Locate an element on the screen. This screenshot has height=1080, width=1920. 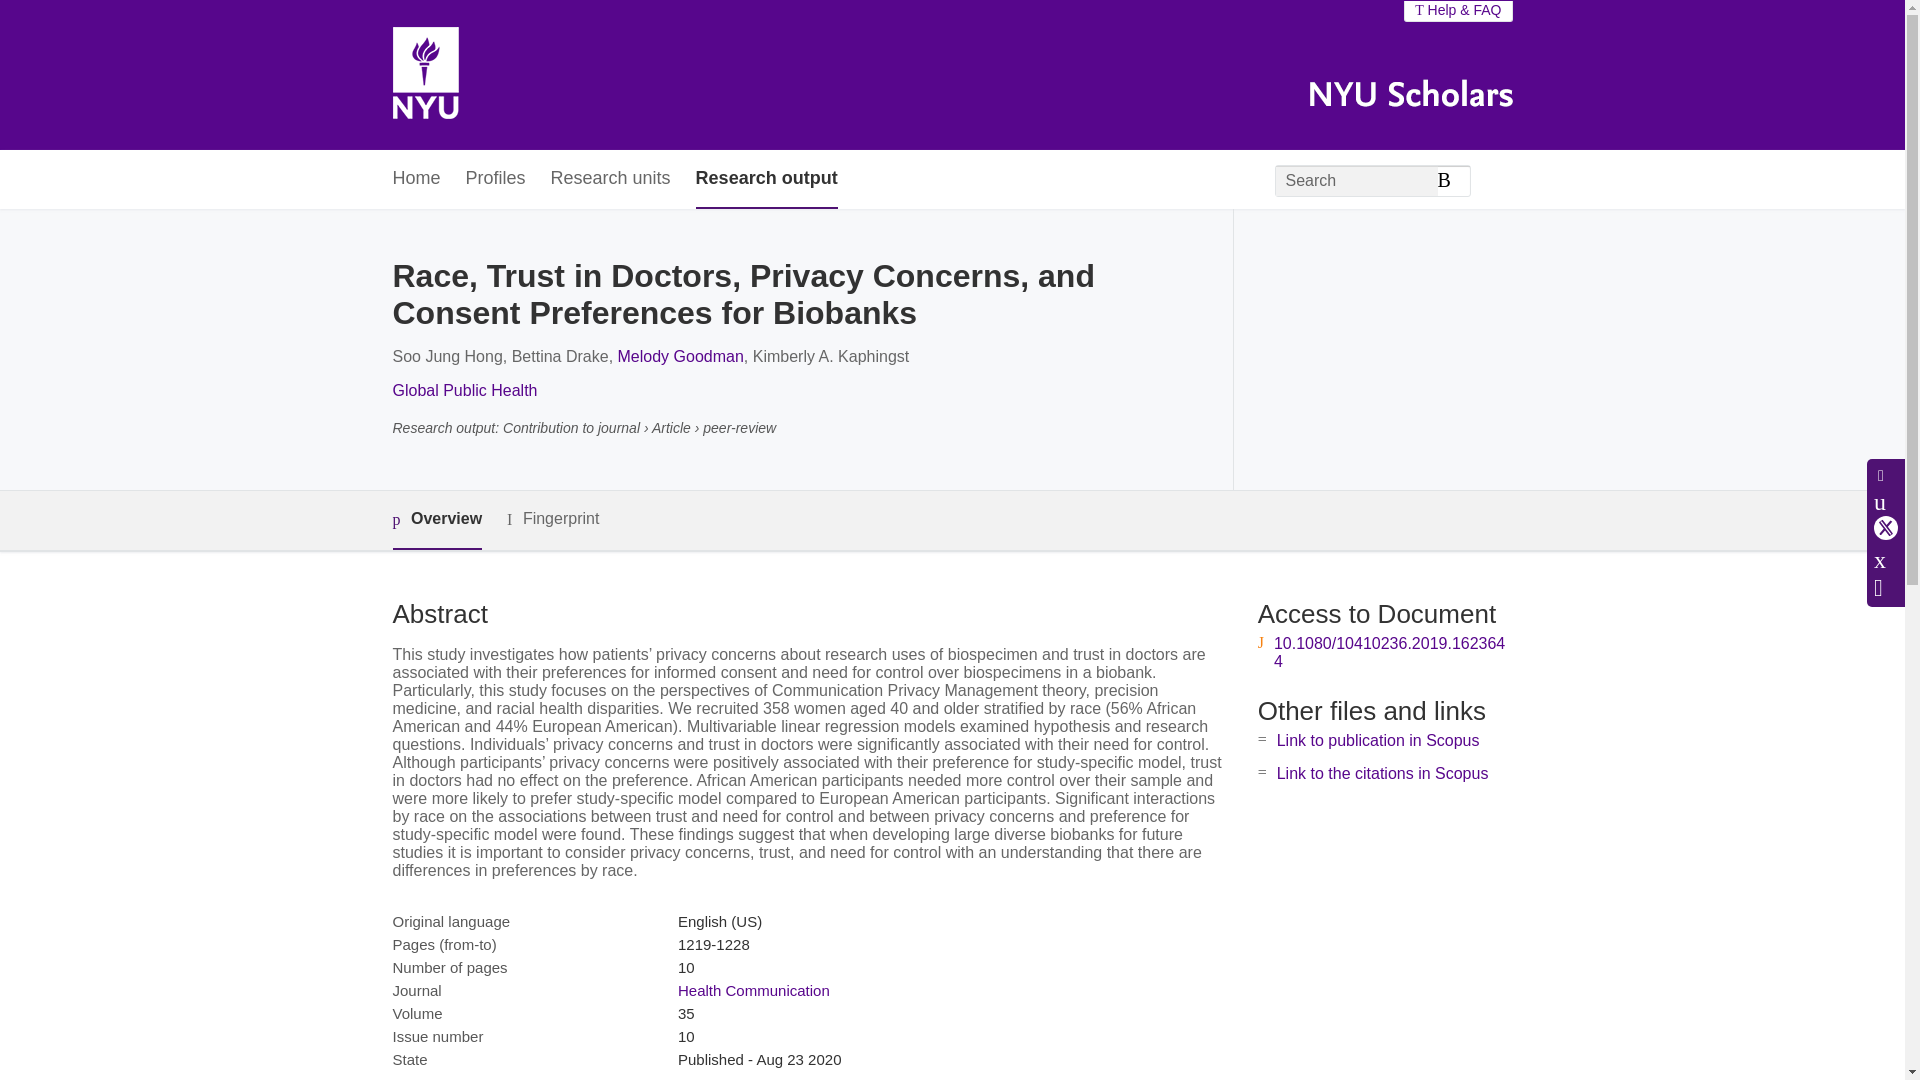
Health Communication is located at coordinates (753, 990).